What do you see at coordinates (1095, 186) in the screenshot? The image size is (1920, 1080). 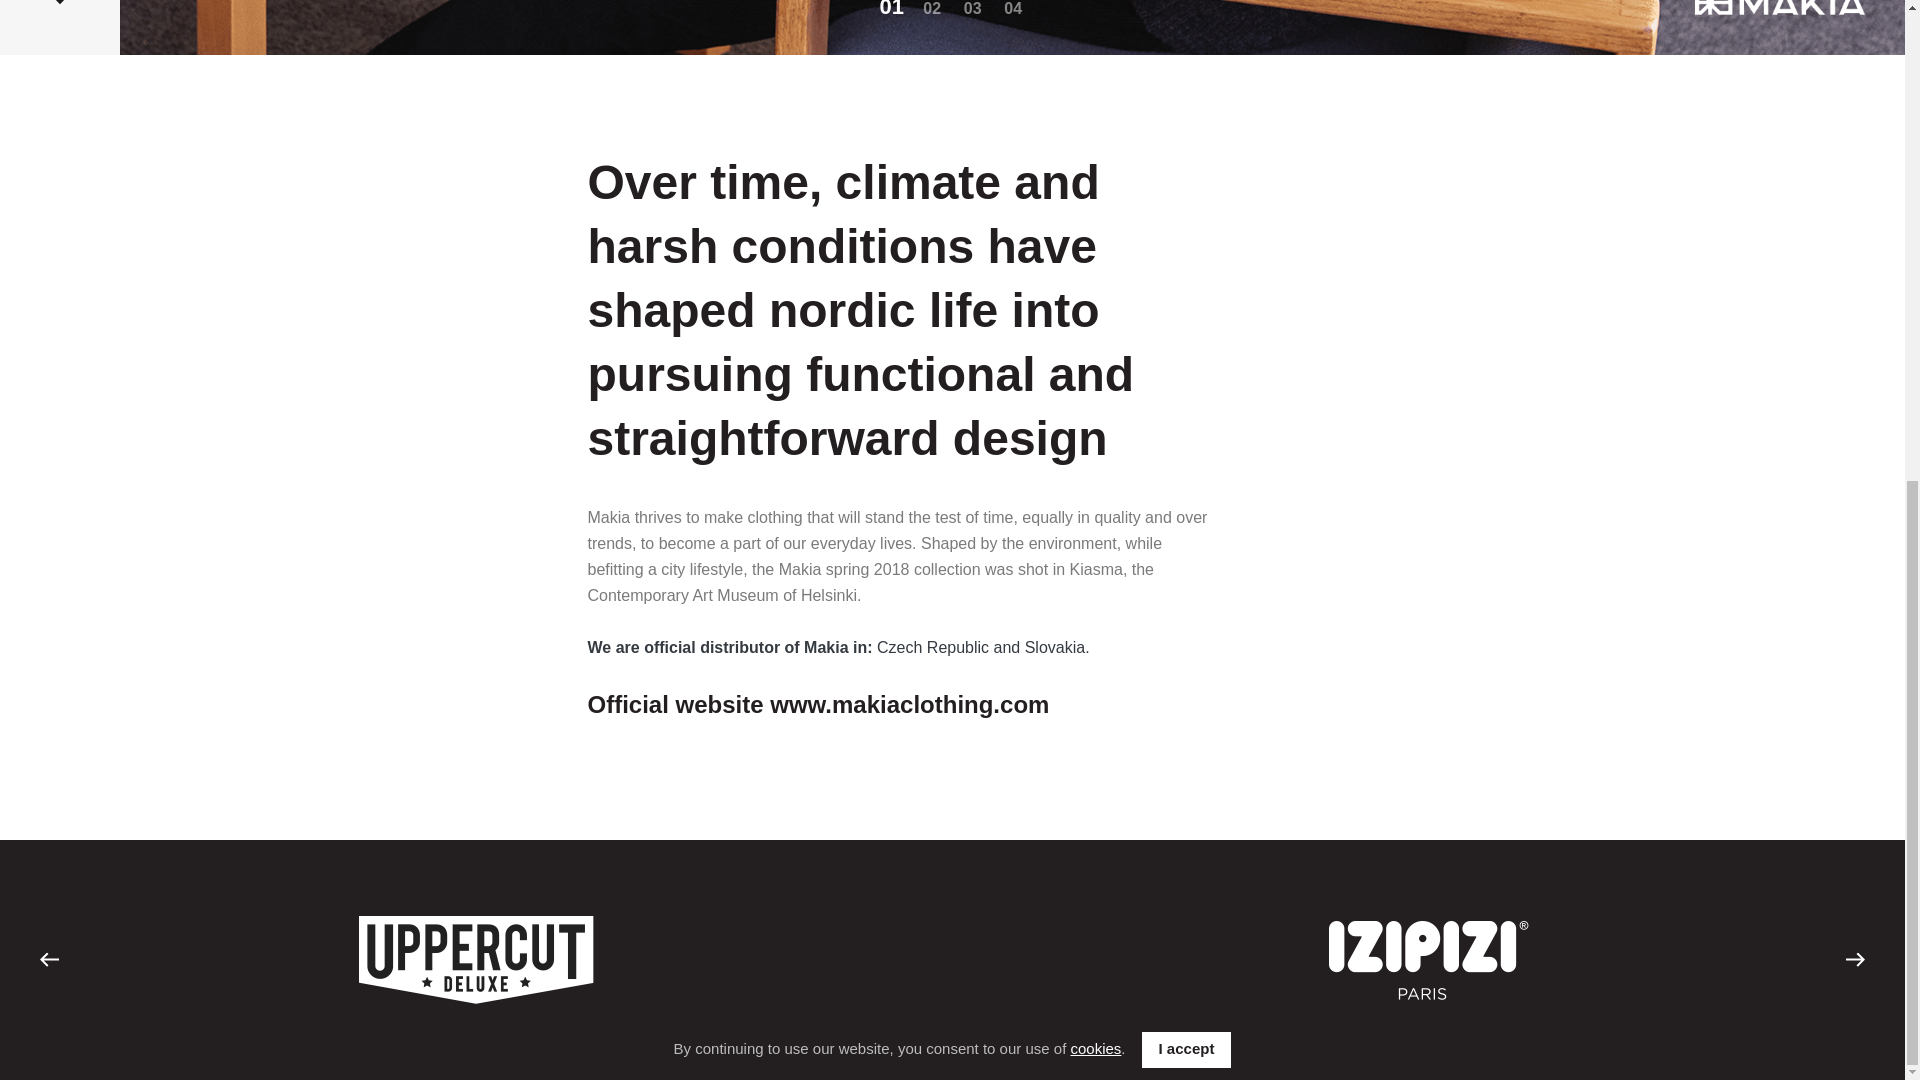 I see `cookies` at bounding box center [1095, 186].